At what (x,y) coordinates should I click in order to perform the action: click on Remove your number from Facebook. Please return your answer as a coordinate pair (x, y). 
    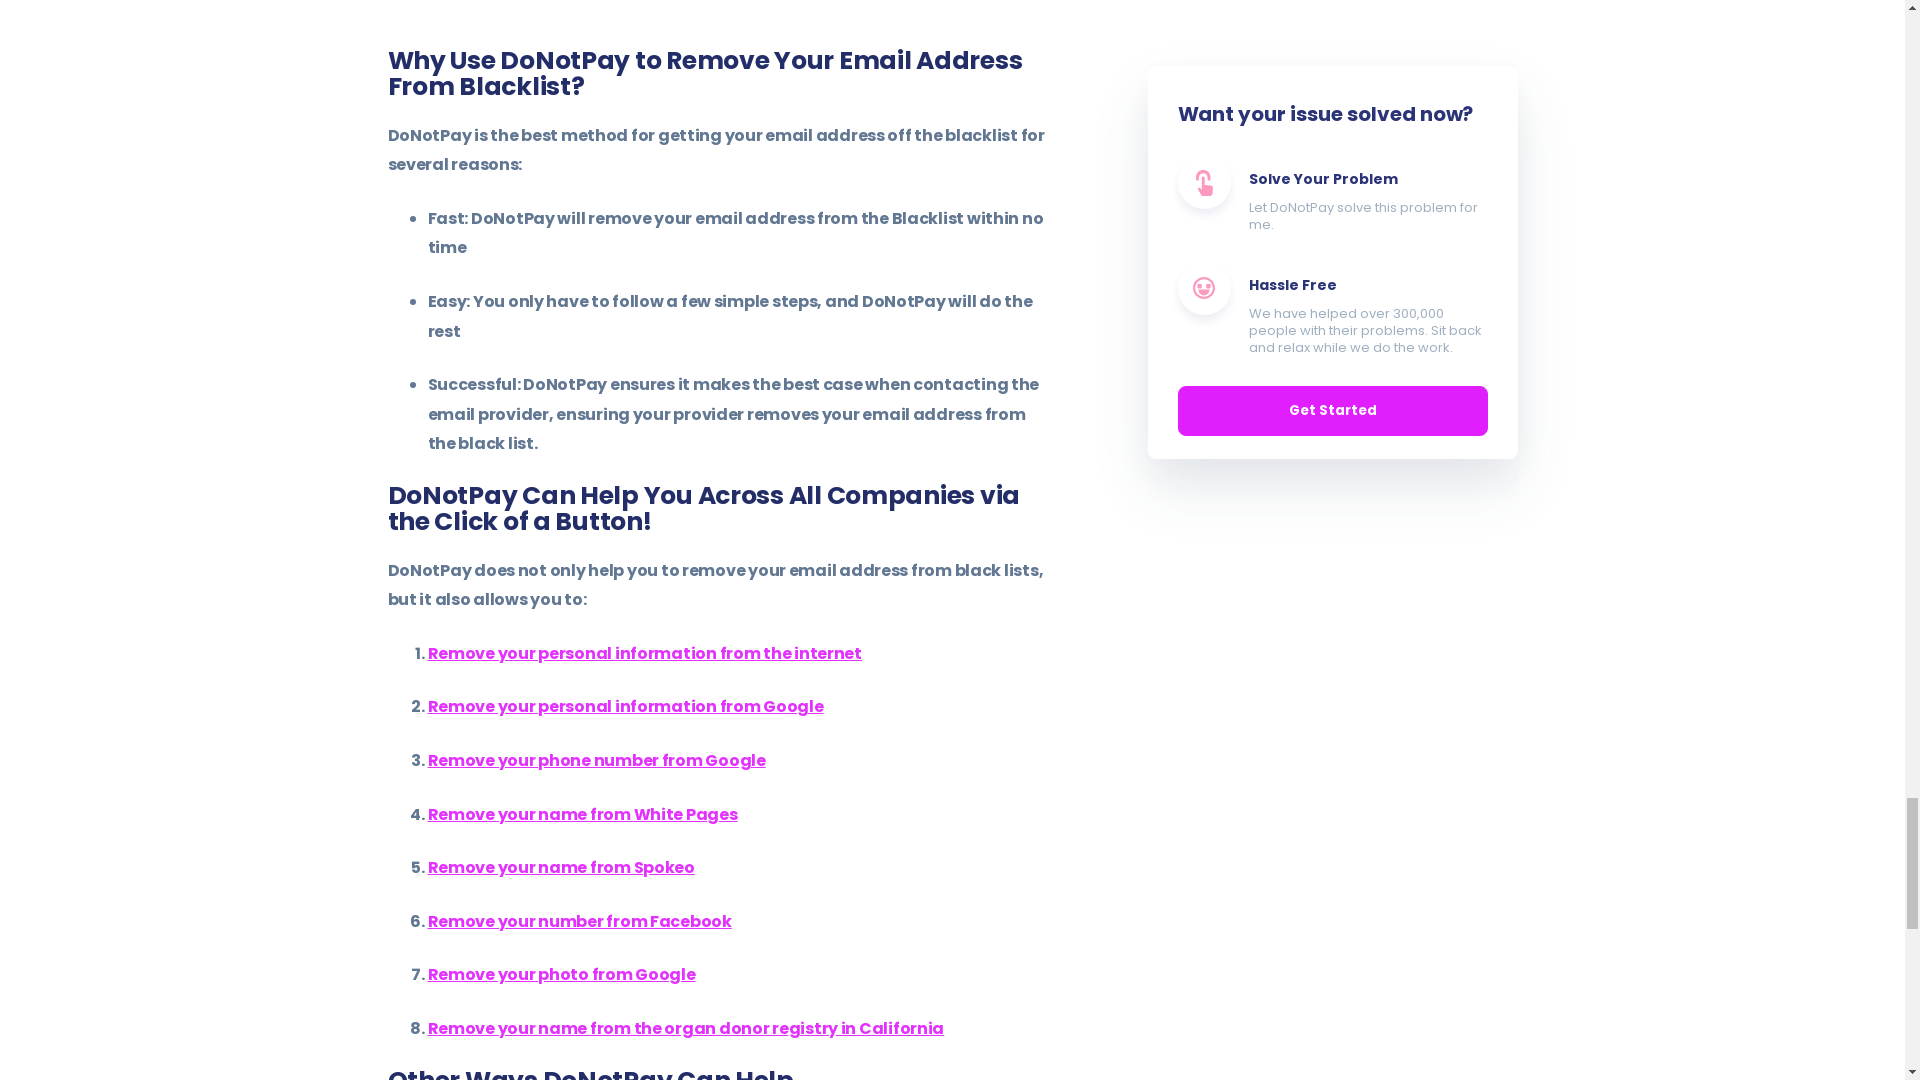
    Looking at the image, I should click on (580, 922).